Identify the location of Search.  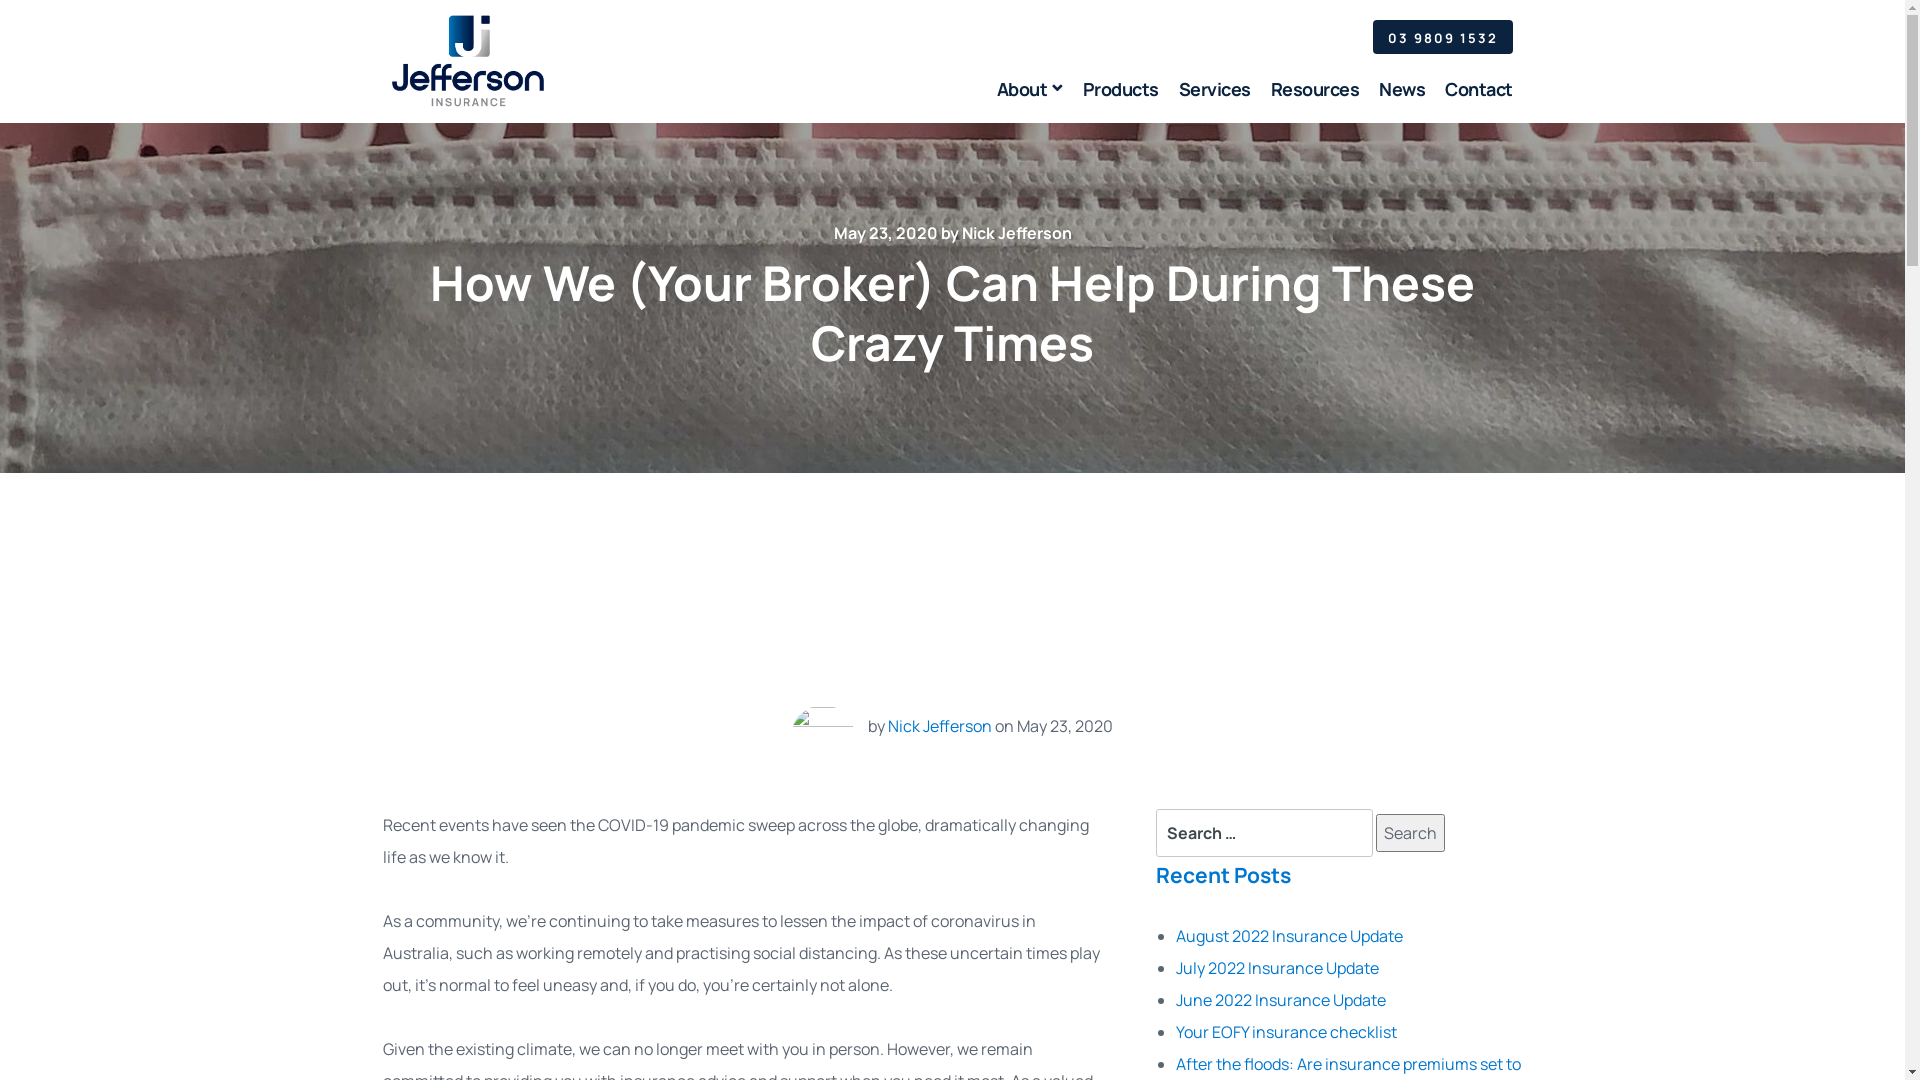
(1410, 833).